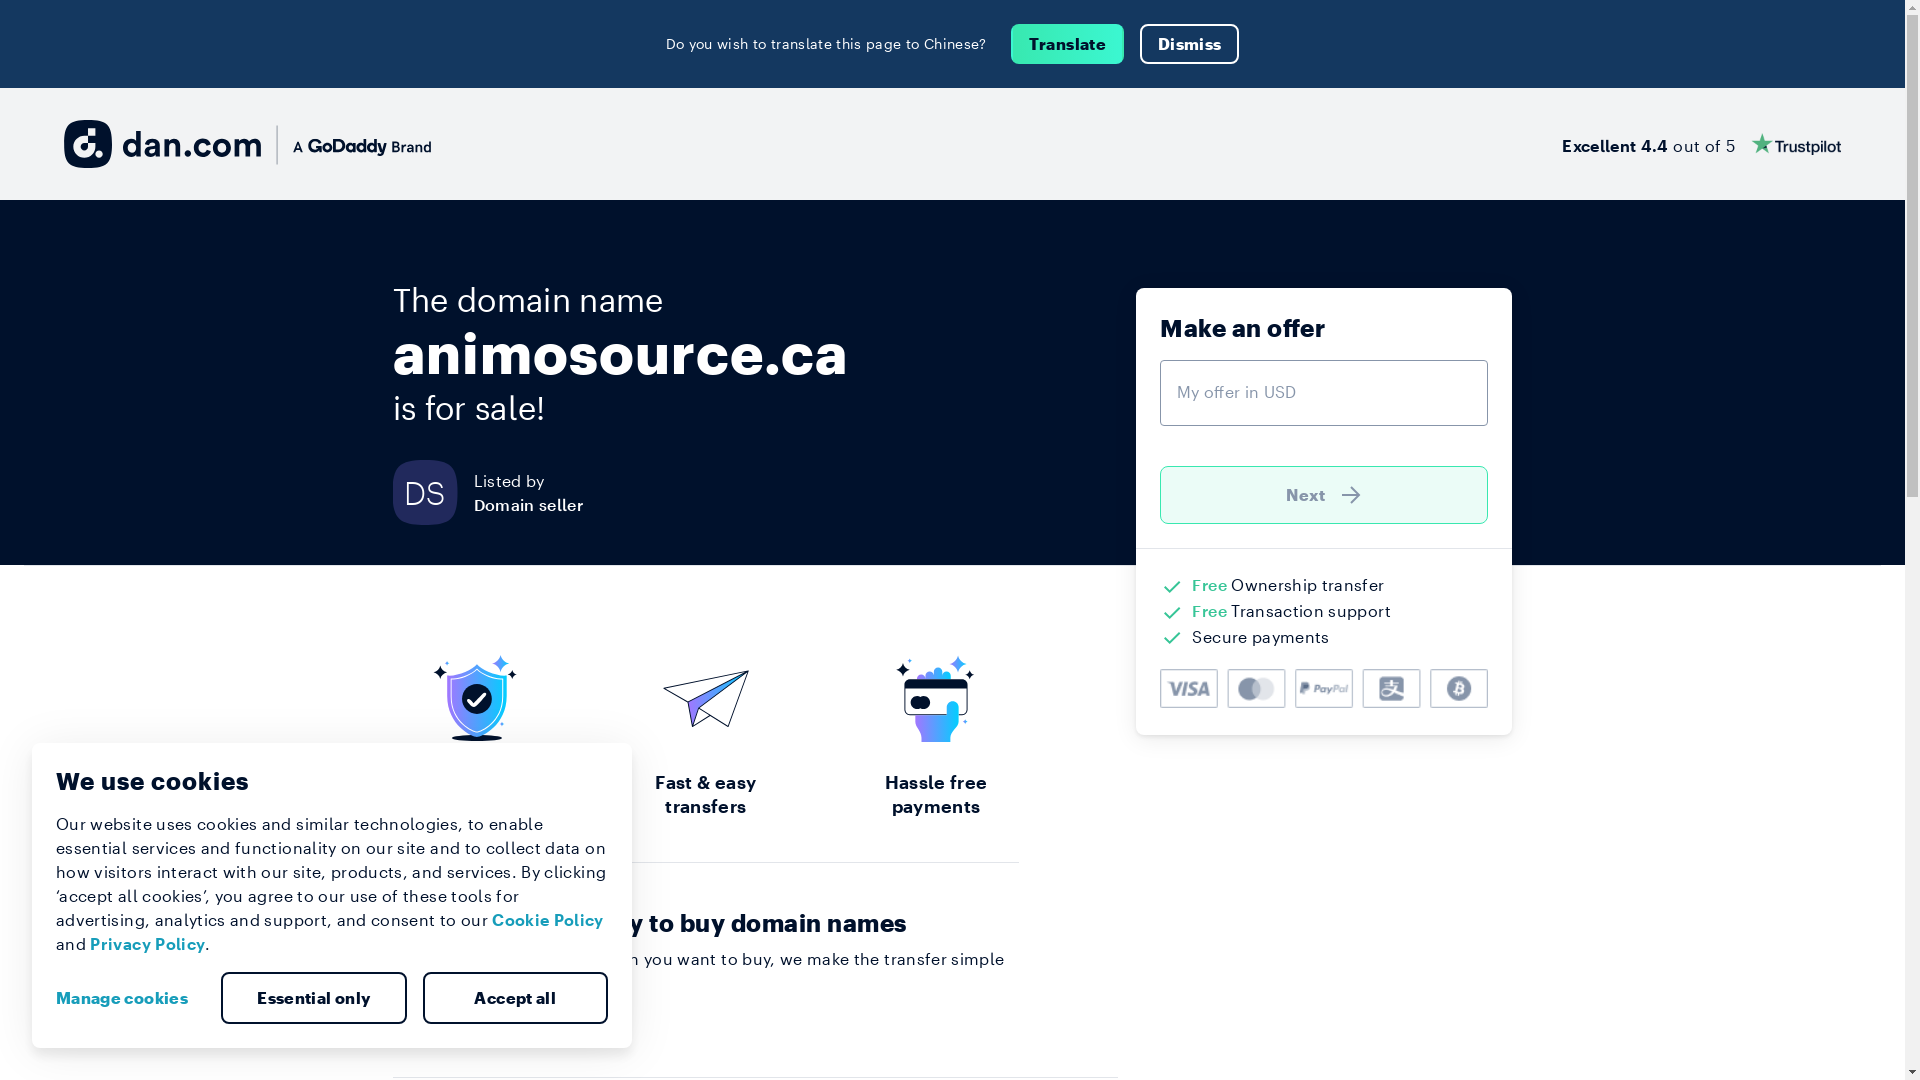  I want to click on DS, so click(432, 492).